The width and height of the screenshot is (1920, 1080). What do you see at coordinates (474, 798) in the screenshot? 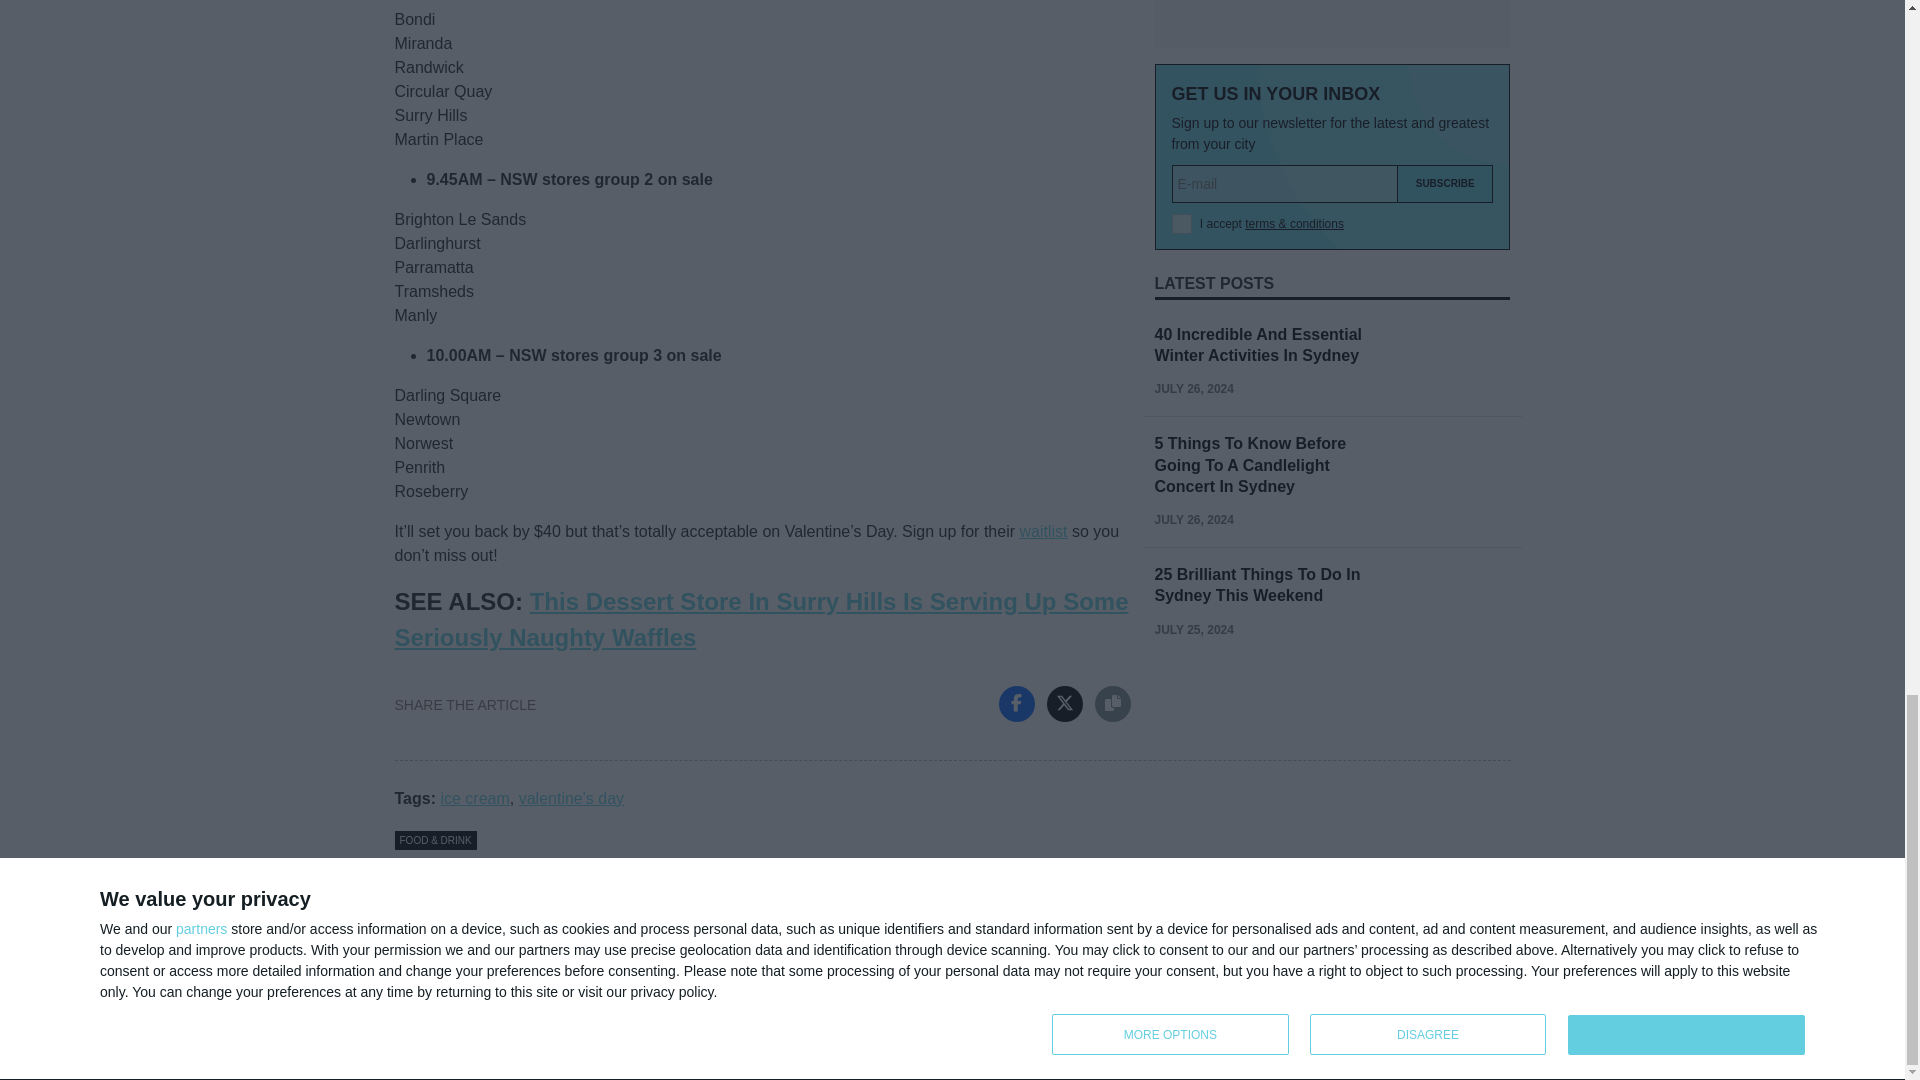
I see `ice cream` at bounding box center [474, 798].